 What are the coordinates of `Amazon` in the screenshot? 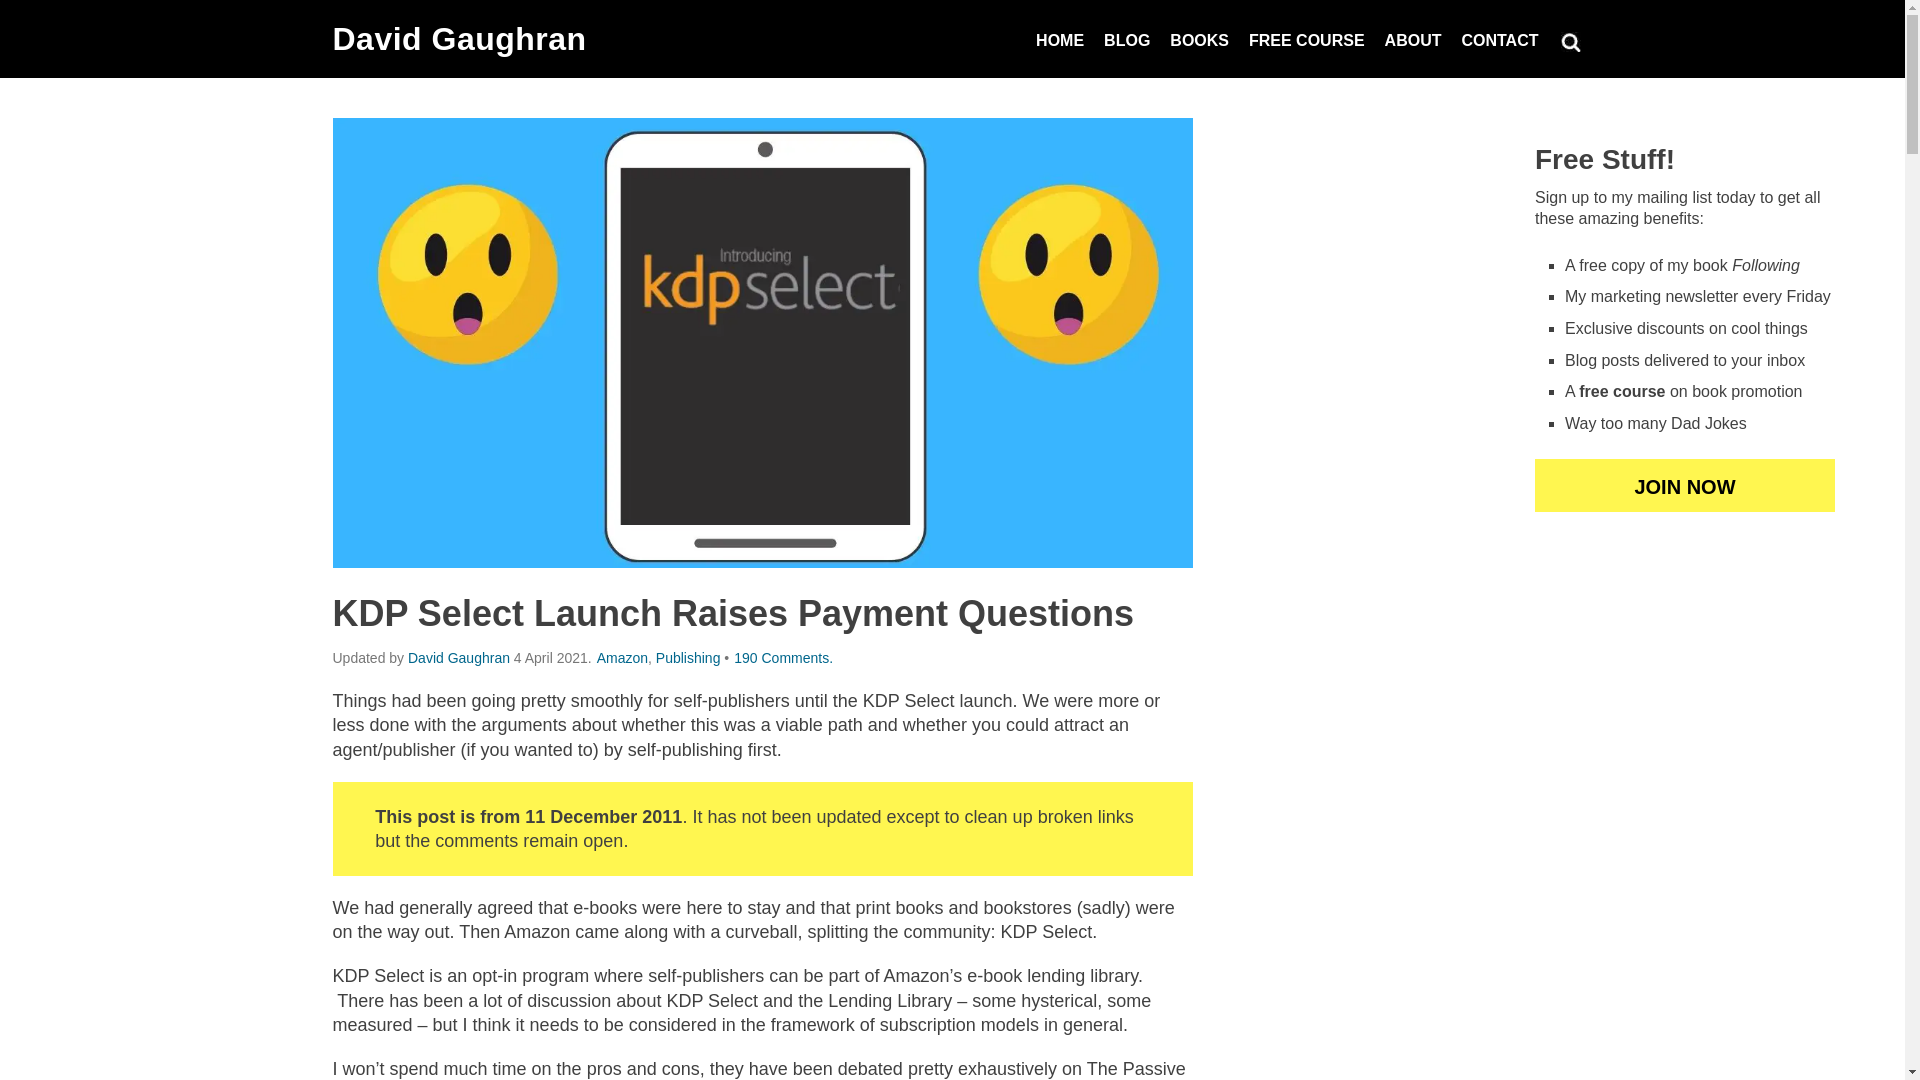 It's located at (622, 658).